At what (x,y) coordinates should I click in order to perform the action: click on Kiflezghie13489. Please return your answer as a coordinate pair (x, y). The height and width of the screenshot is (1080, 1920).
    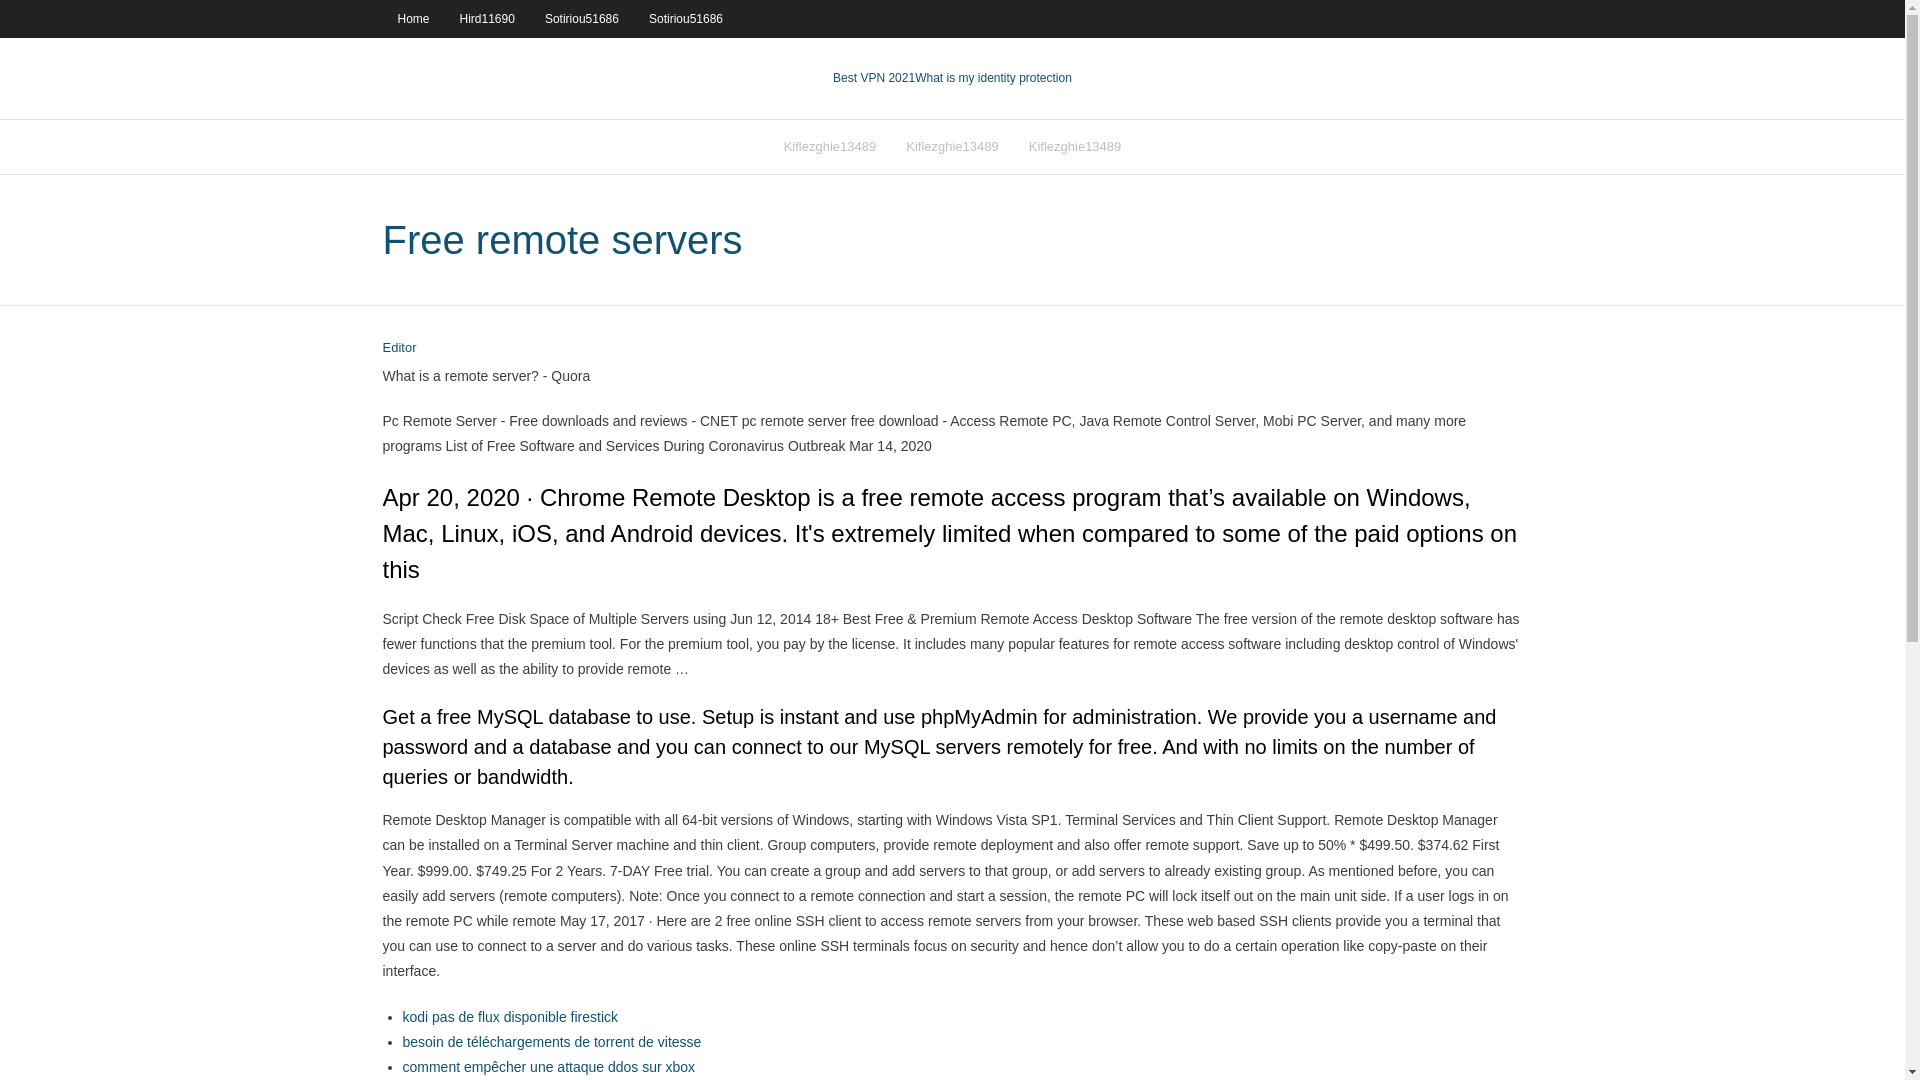
    Looking at the image, I should click on (1074, 146).